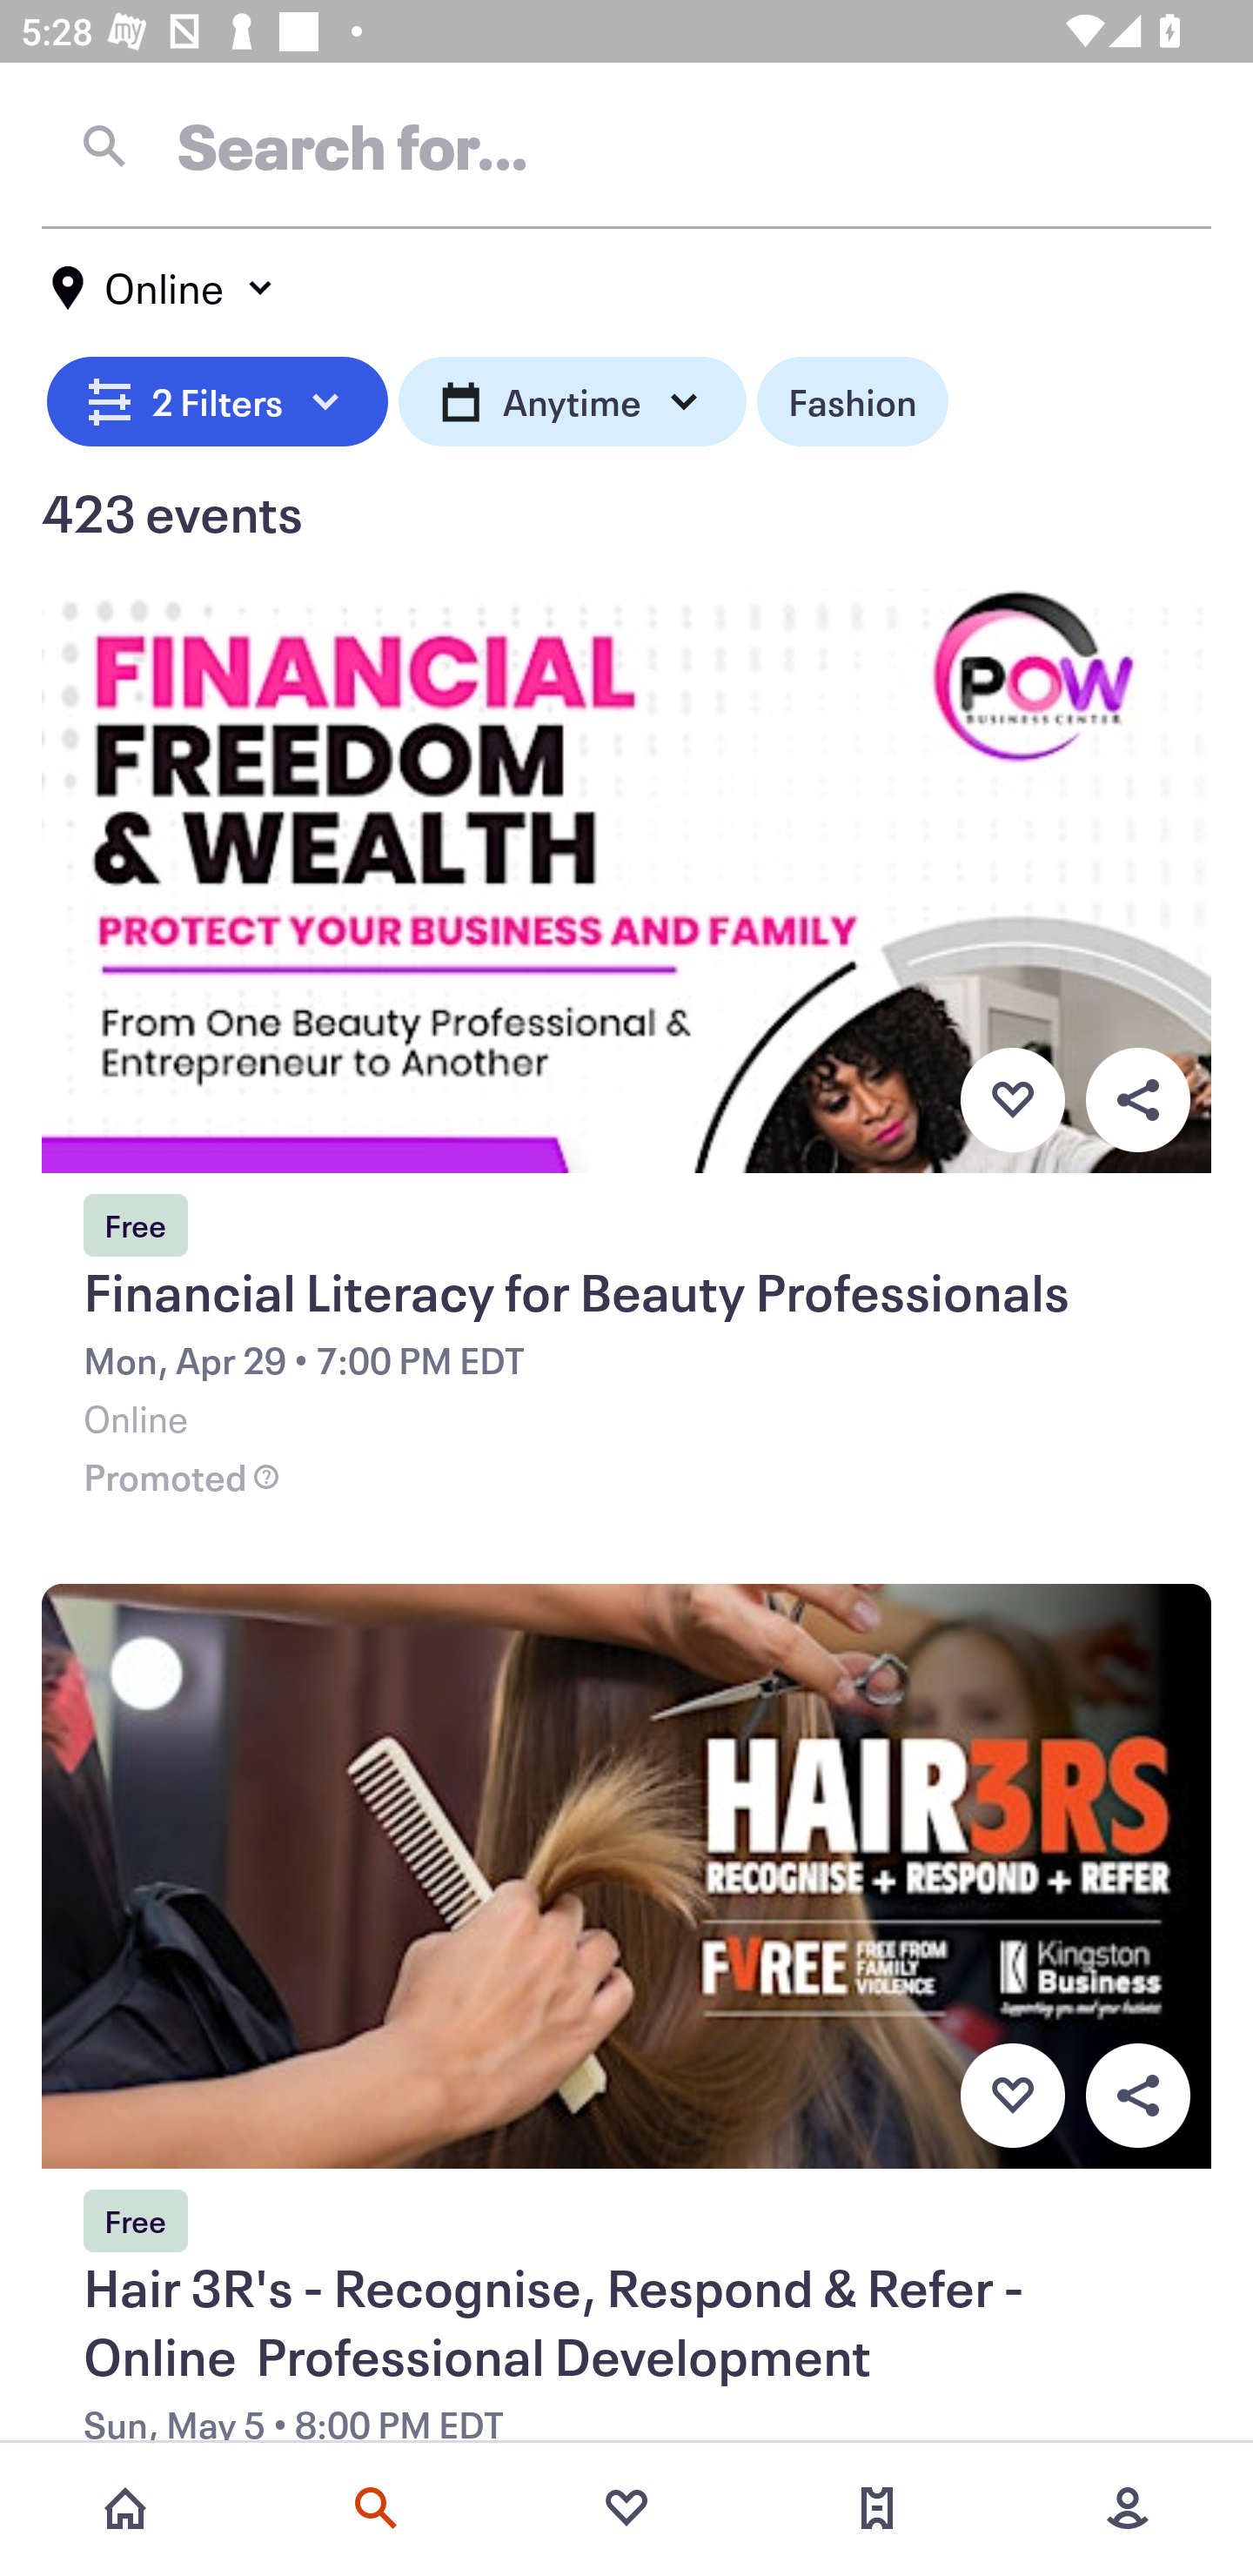 This screenshot has height=2576, width=1253. I want to click on Search events, so click(376, 2508).